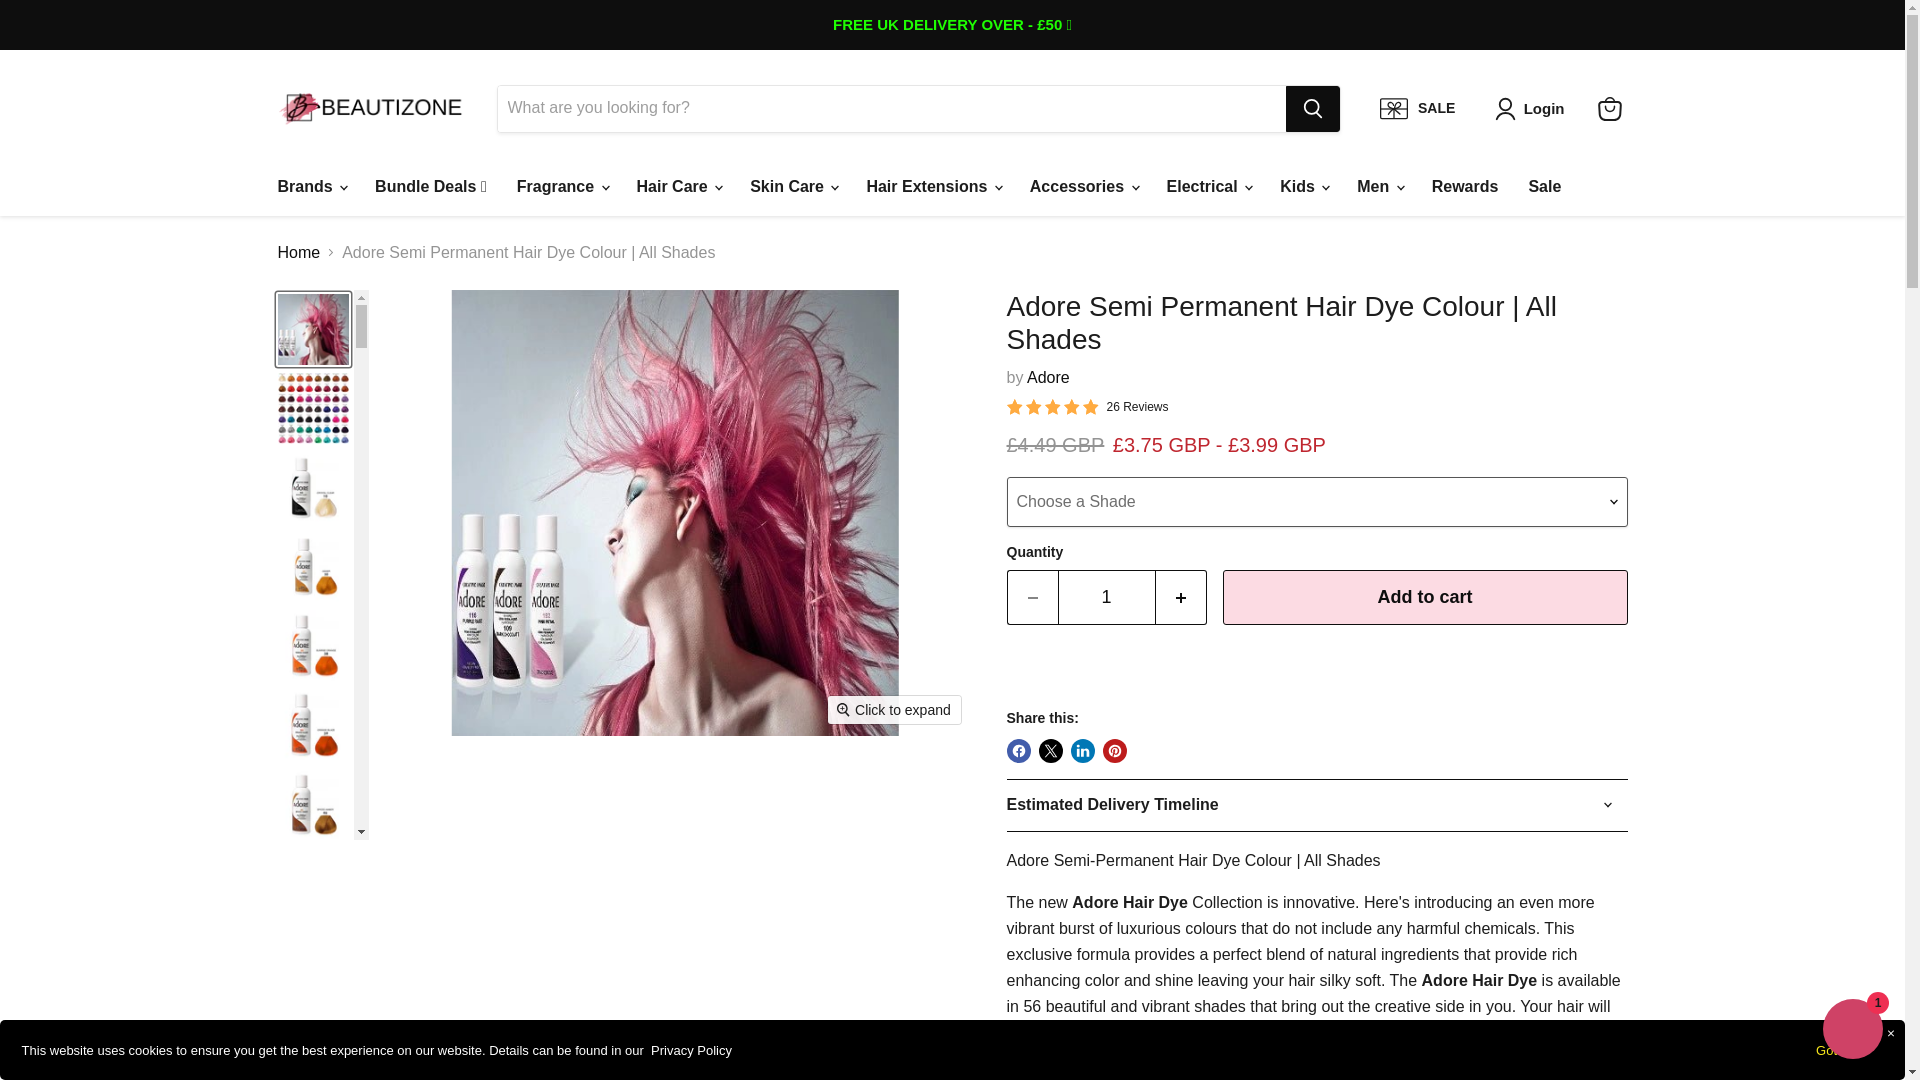 The height and width of the screenshot is (1080, 1920). What do you see at coordinates (1106, 598) in the screenshot?
I see `1` at bounding box center [1106, 598].